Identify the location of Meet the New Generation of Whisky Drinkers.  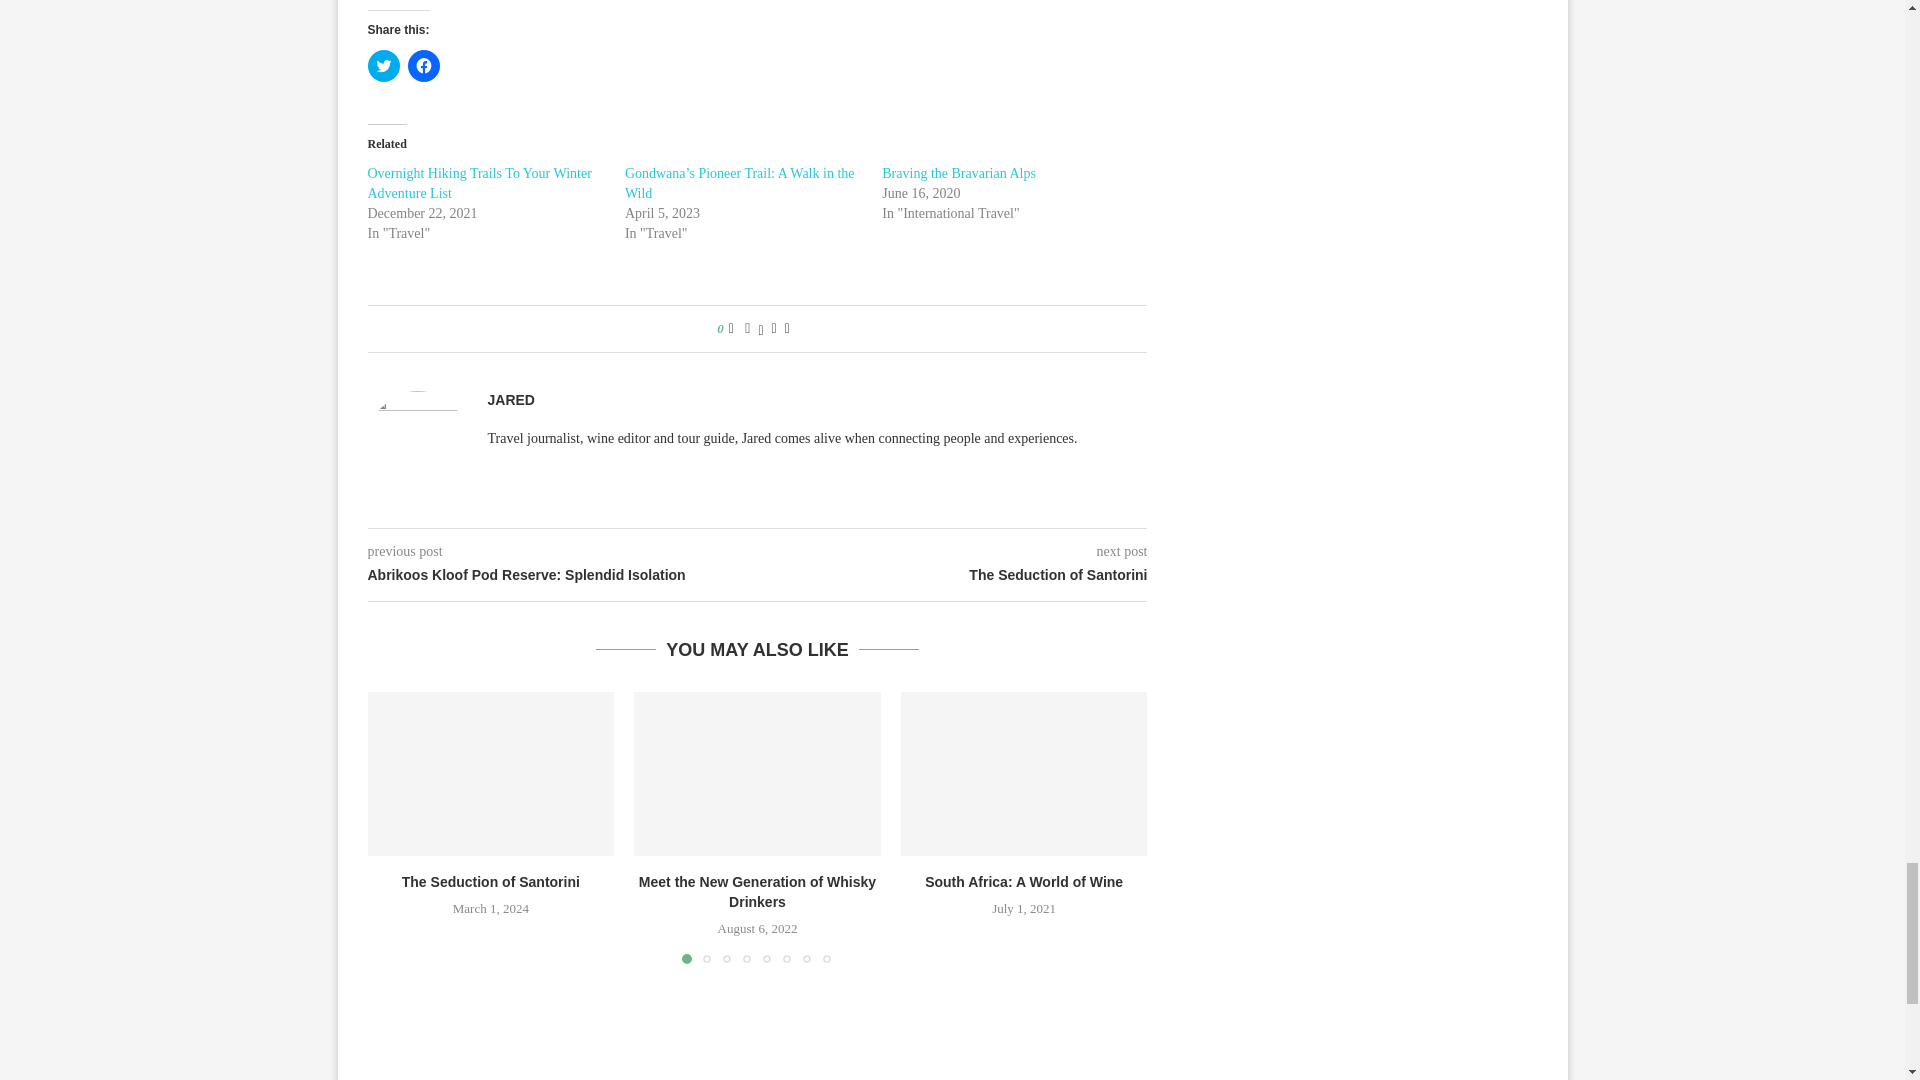
(757, 774).